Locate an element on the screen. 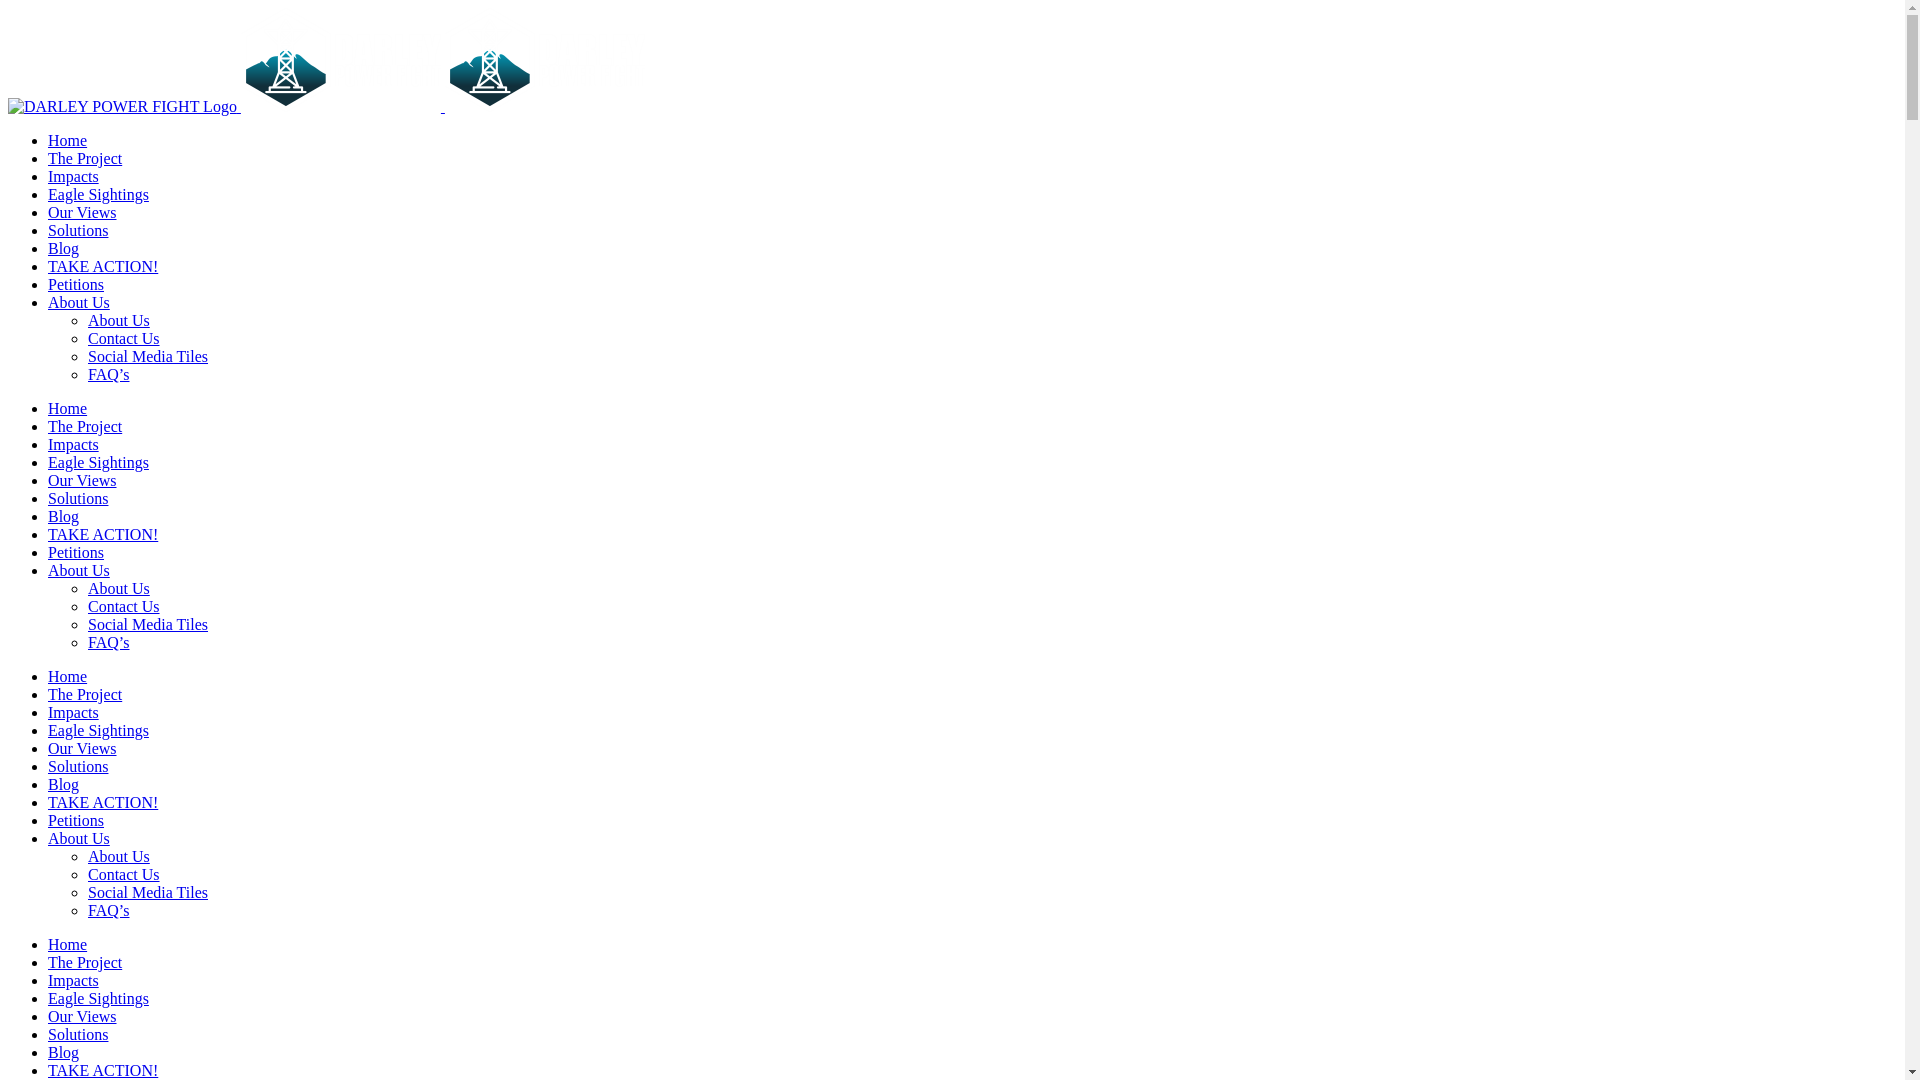 Image resolution: width=1920 pixels, height=1080 pixels. Petitions is located at coordinates (76, 552).